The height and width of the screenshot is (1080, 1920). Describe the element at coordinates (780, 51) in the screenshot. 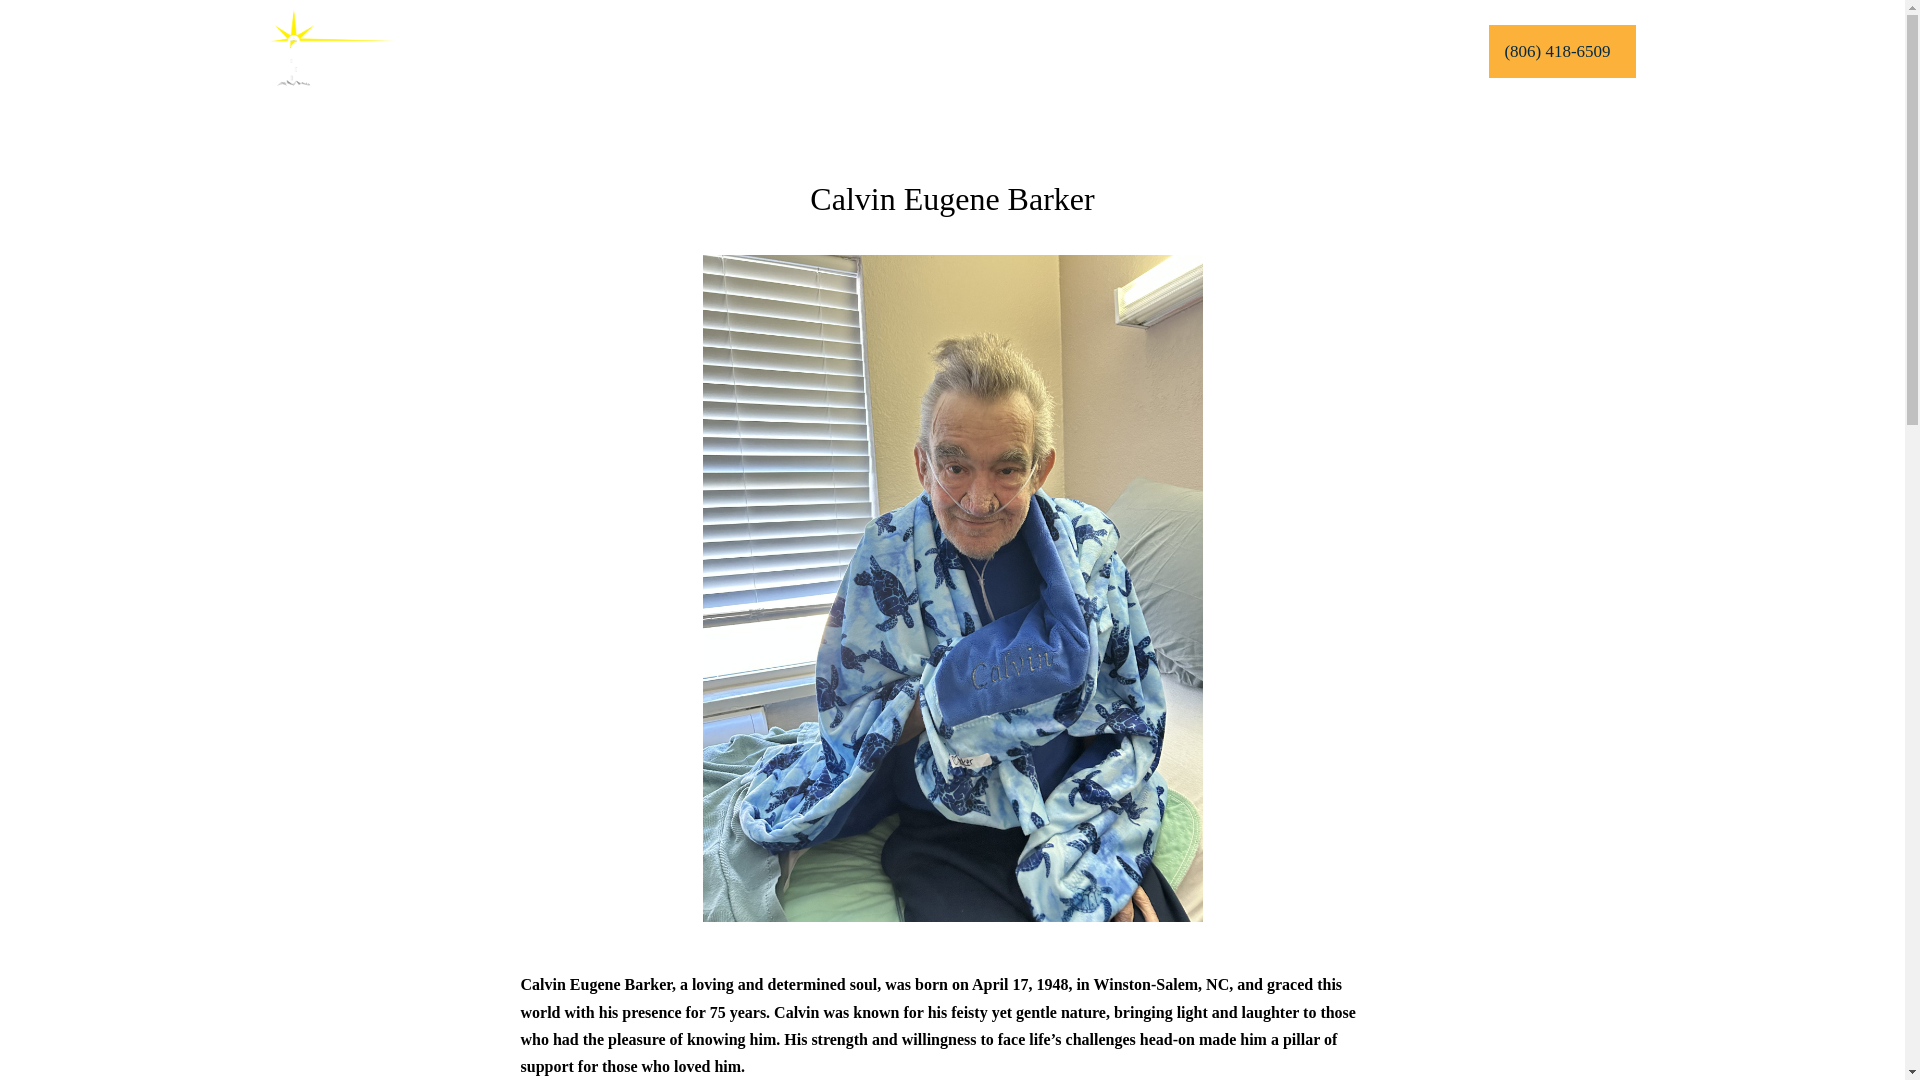

I see `Obituaries` at that location.